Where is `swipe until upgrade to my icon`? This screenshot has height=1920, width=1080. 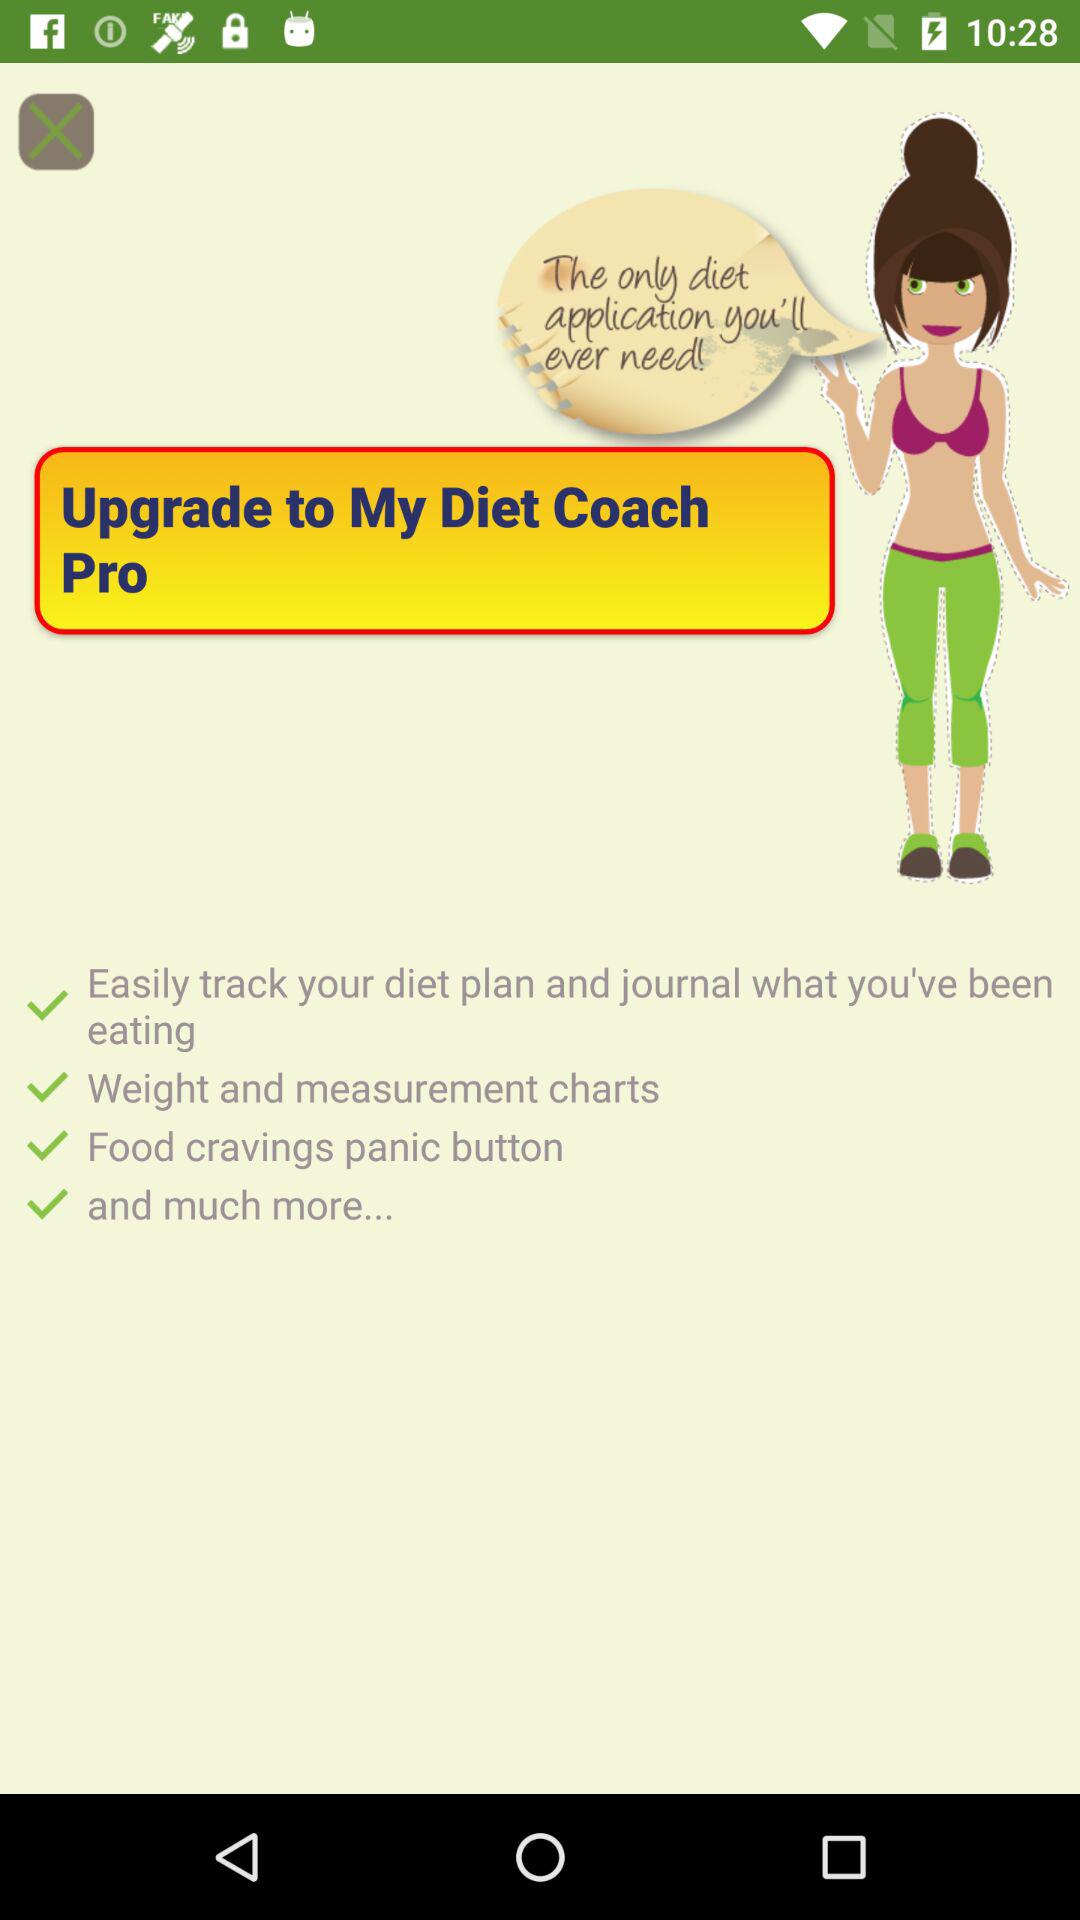
swipe until upgrade to my icon is located at coordinates (434, 540).